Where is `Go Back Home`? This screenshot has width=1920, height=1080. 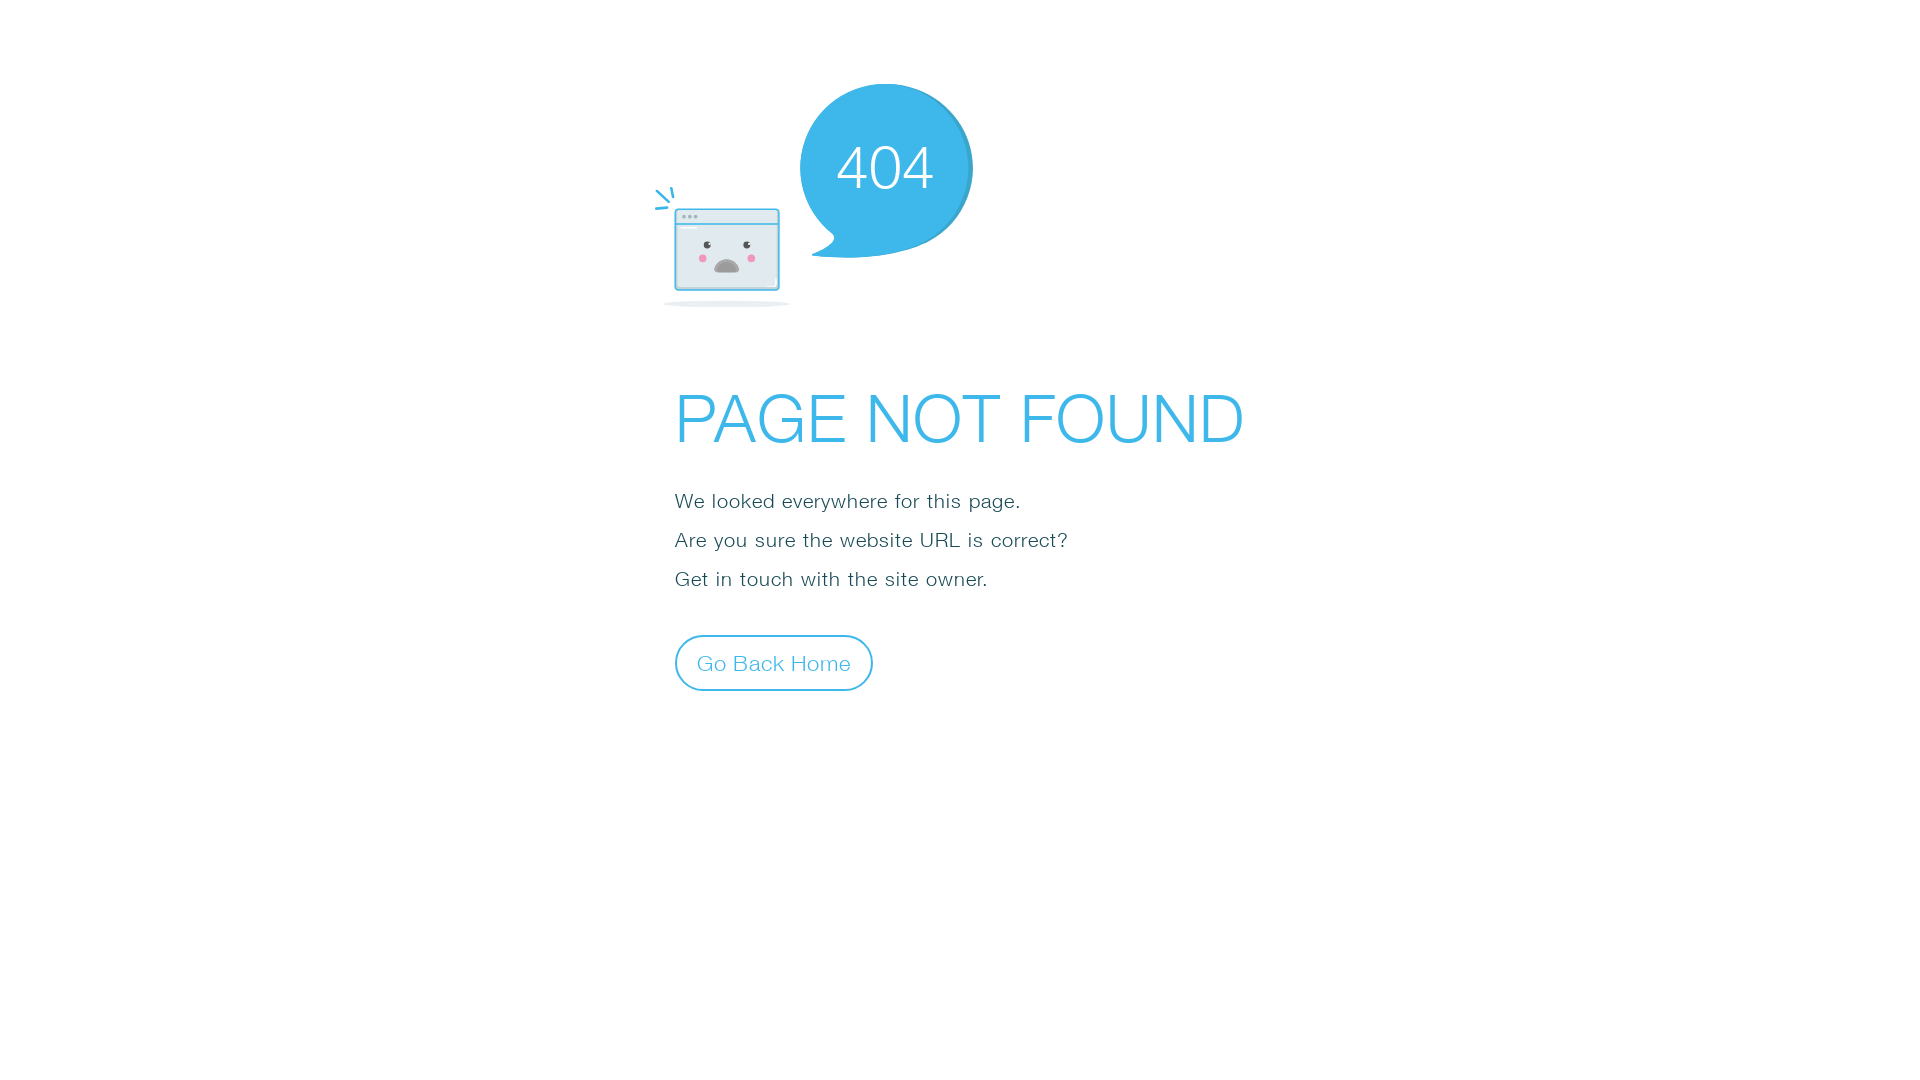 Go Back Home is located at coordinates (774, 662).